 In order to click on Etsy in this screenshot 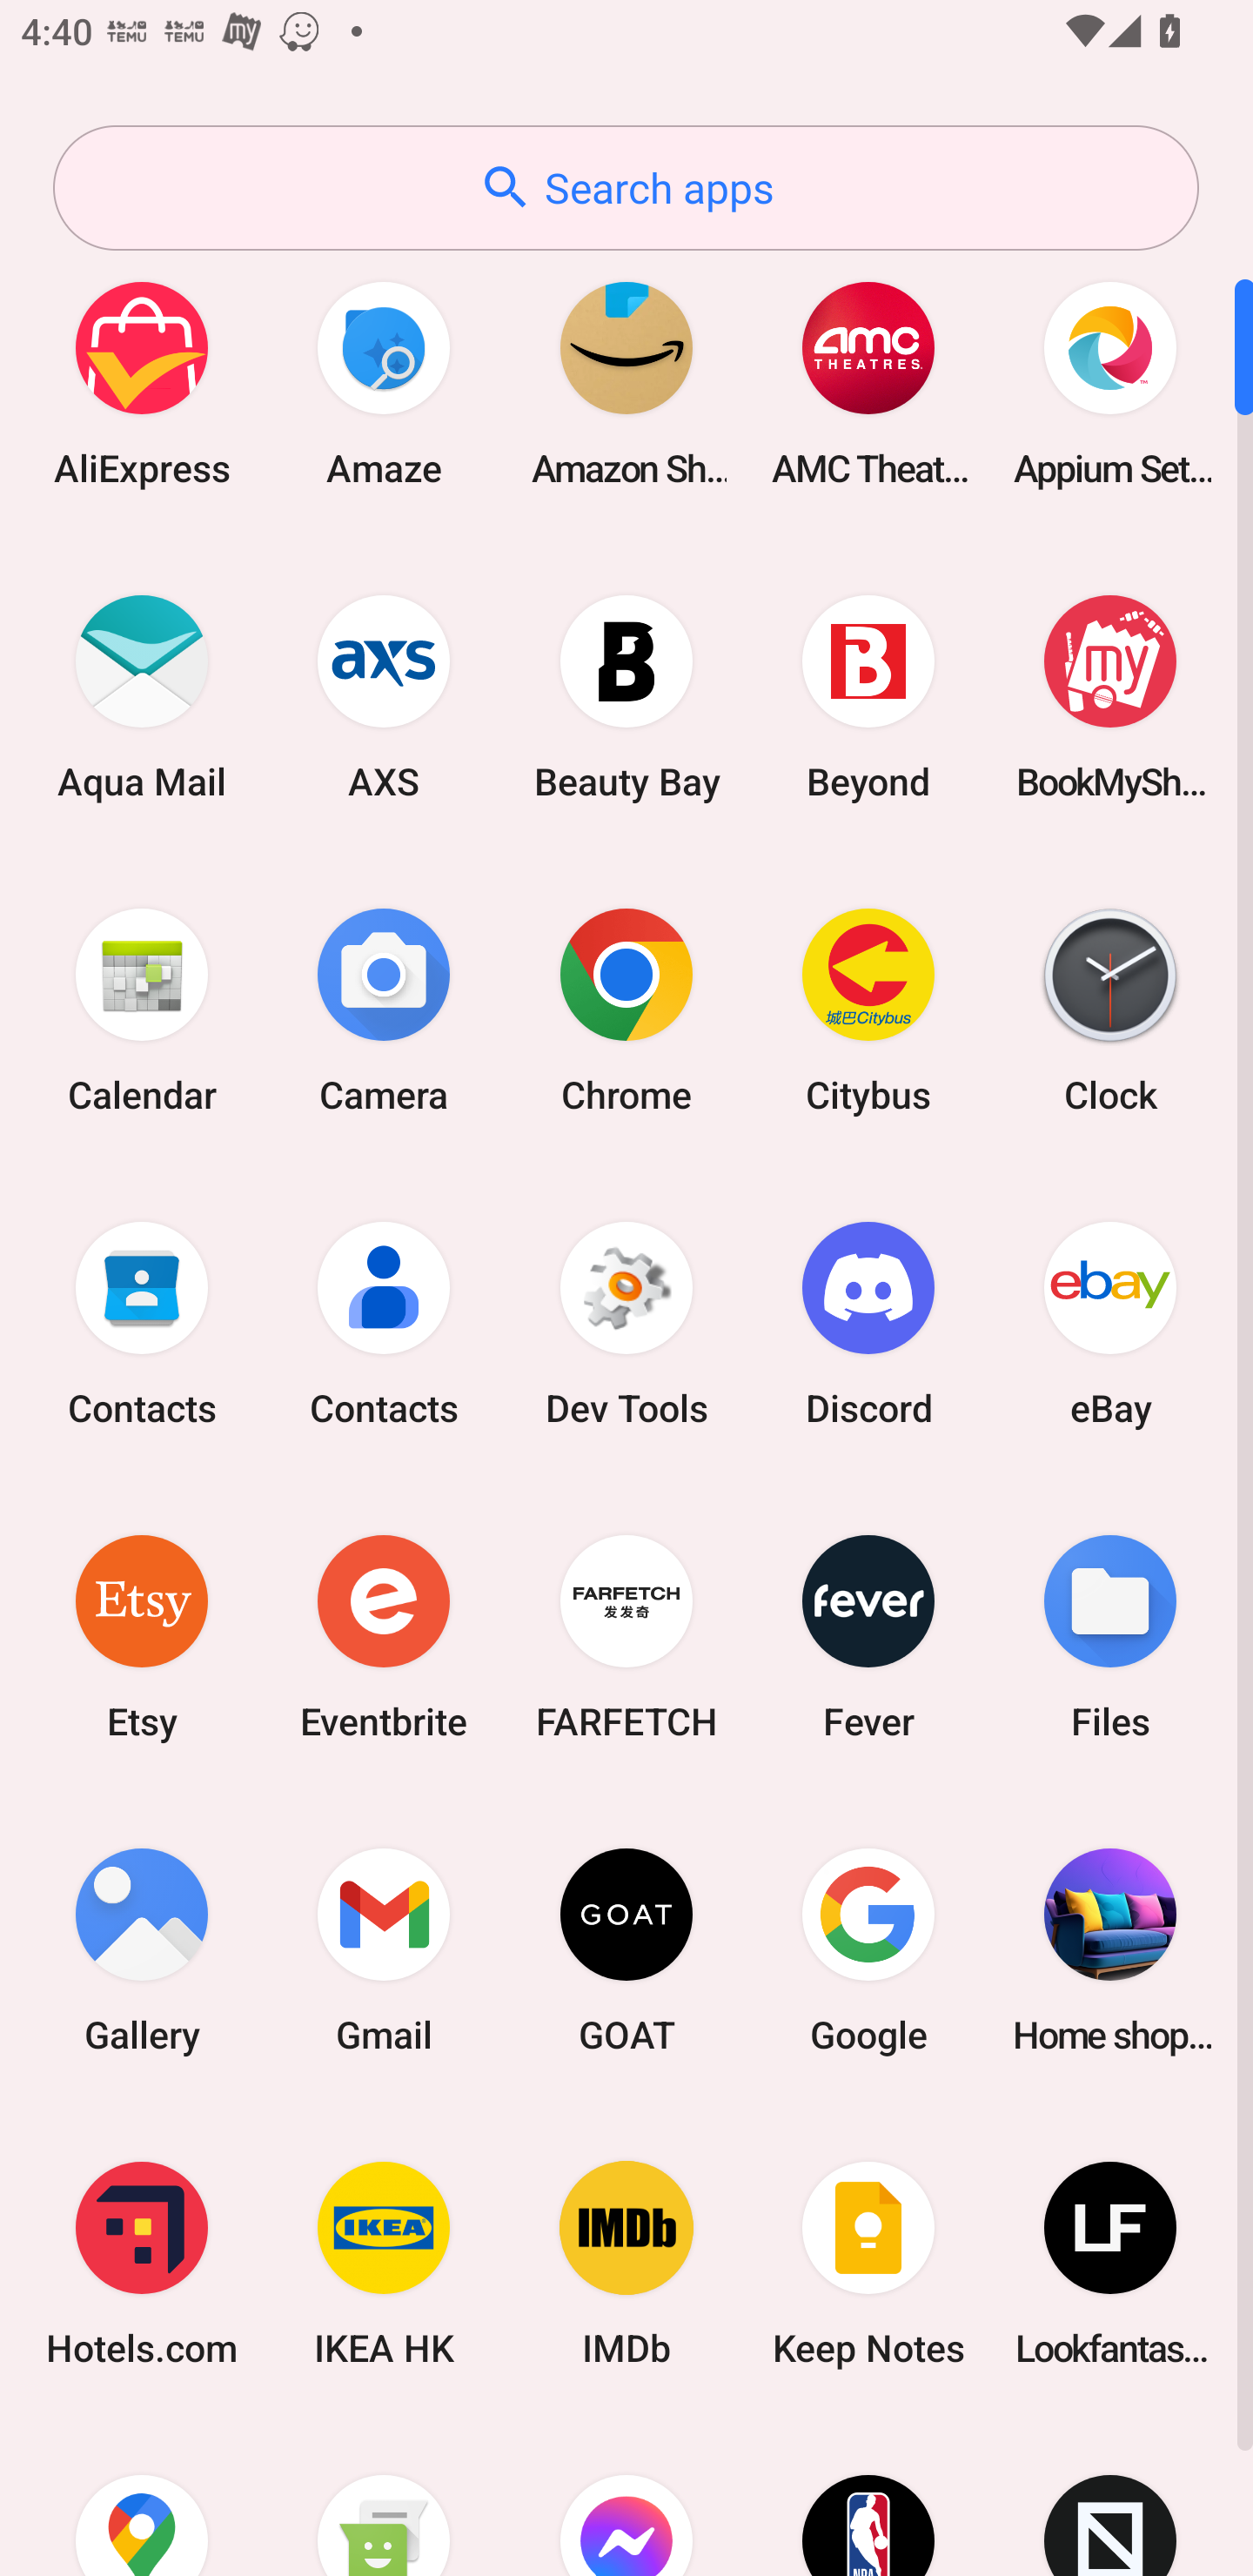, I will do `click(142, 1636)`.